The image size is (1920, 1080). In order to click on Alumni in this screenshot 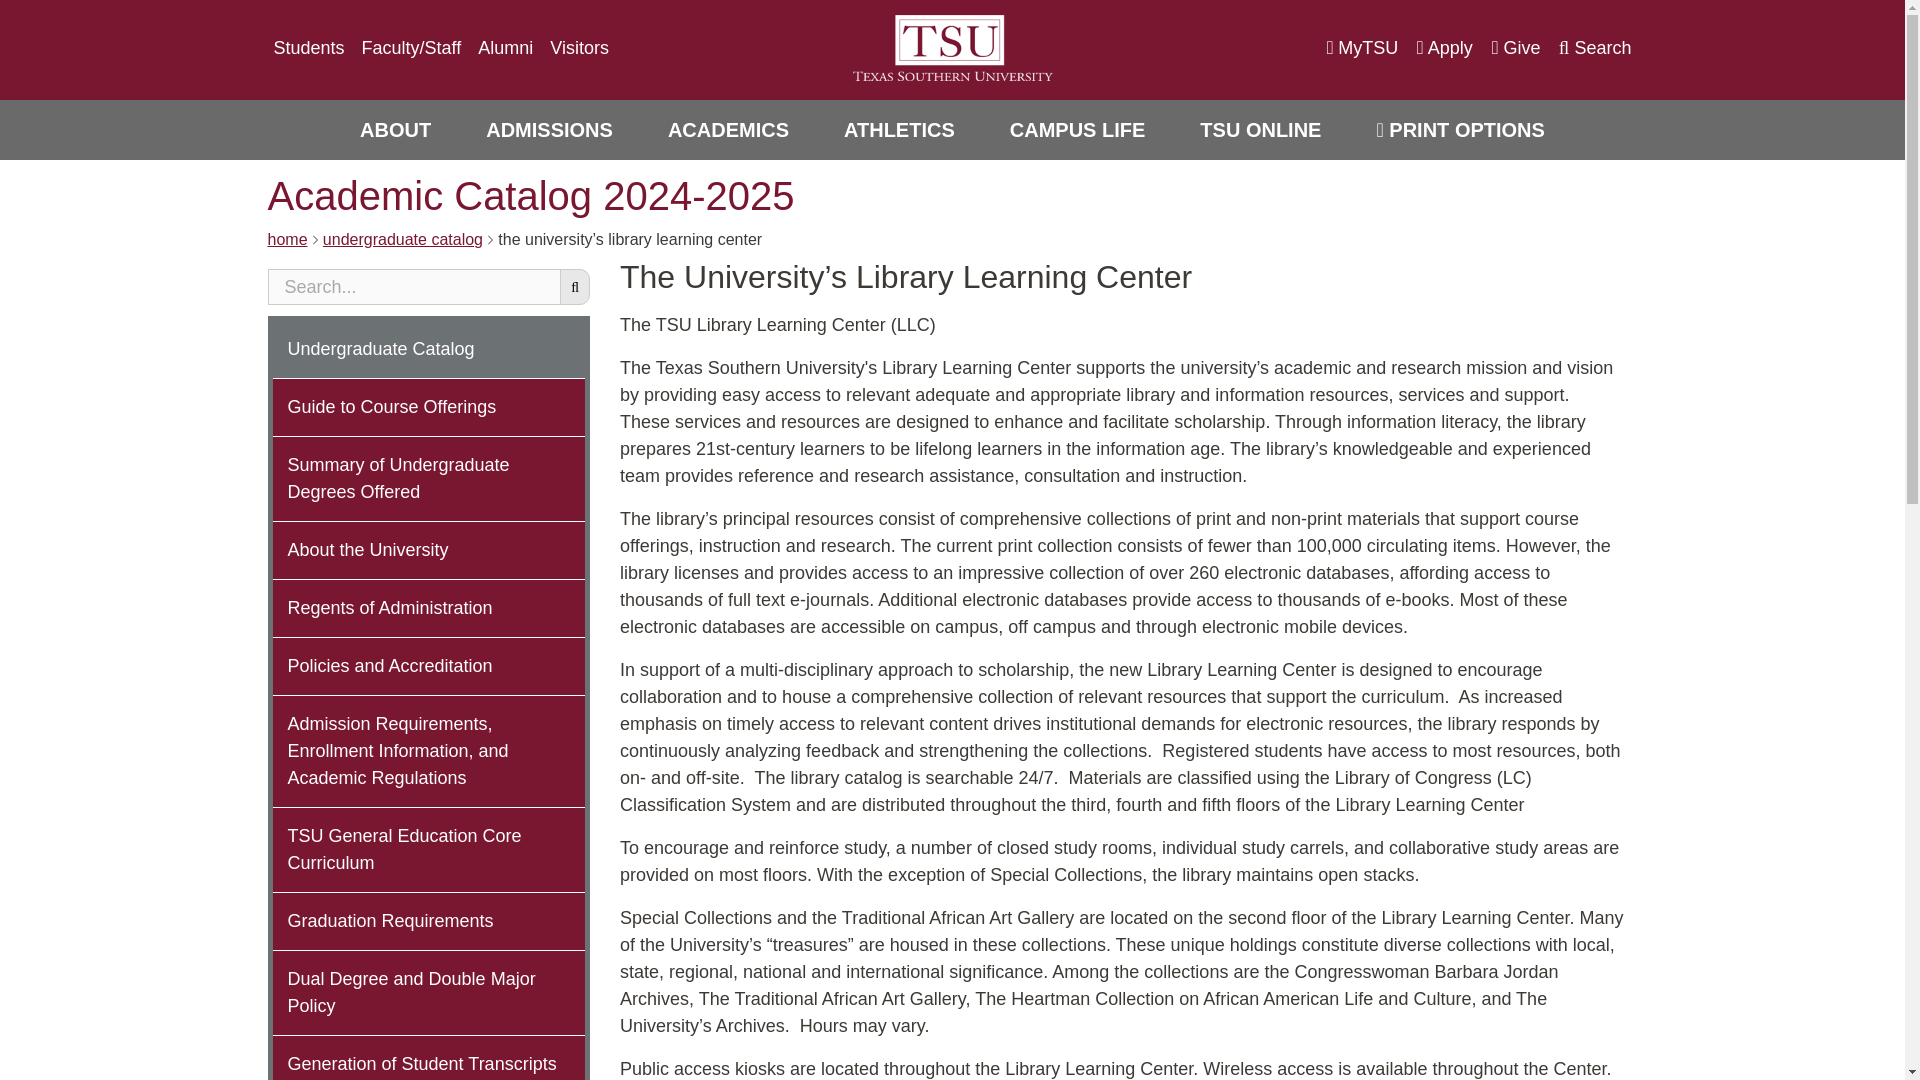, I will do `click(506, 48)`.